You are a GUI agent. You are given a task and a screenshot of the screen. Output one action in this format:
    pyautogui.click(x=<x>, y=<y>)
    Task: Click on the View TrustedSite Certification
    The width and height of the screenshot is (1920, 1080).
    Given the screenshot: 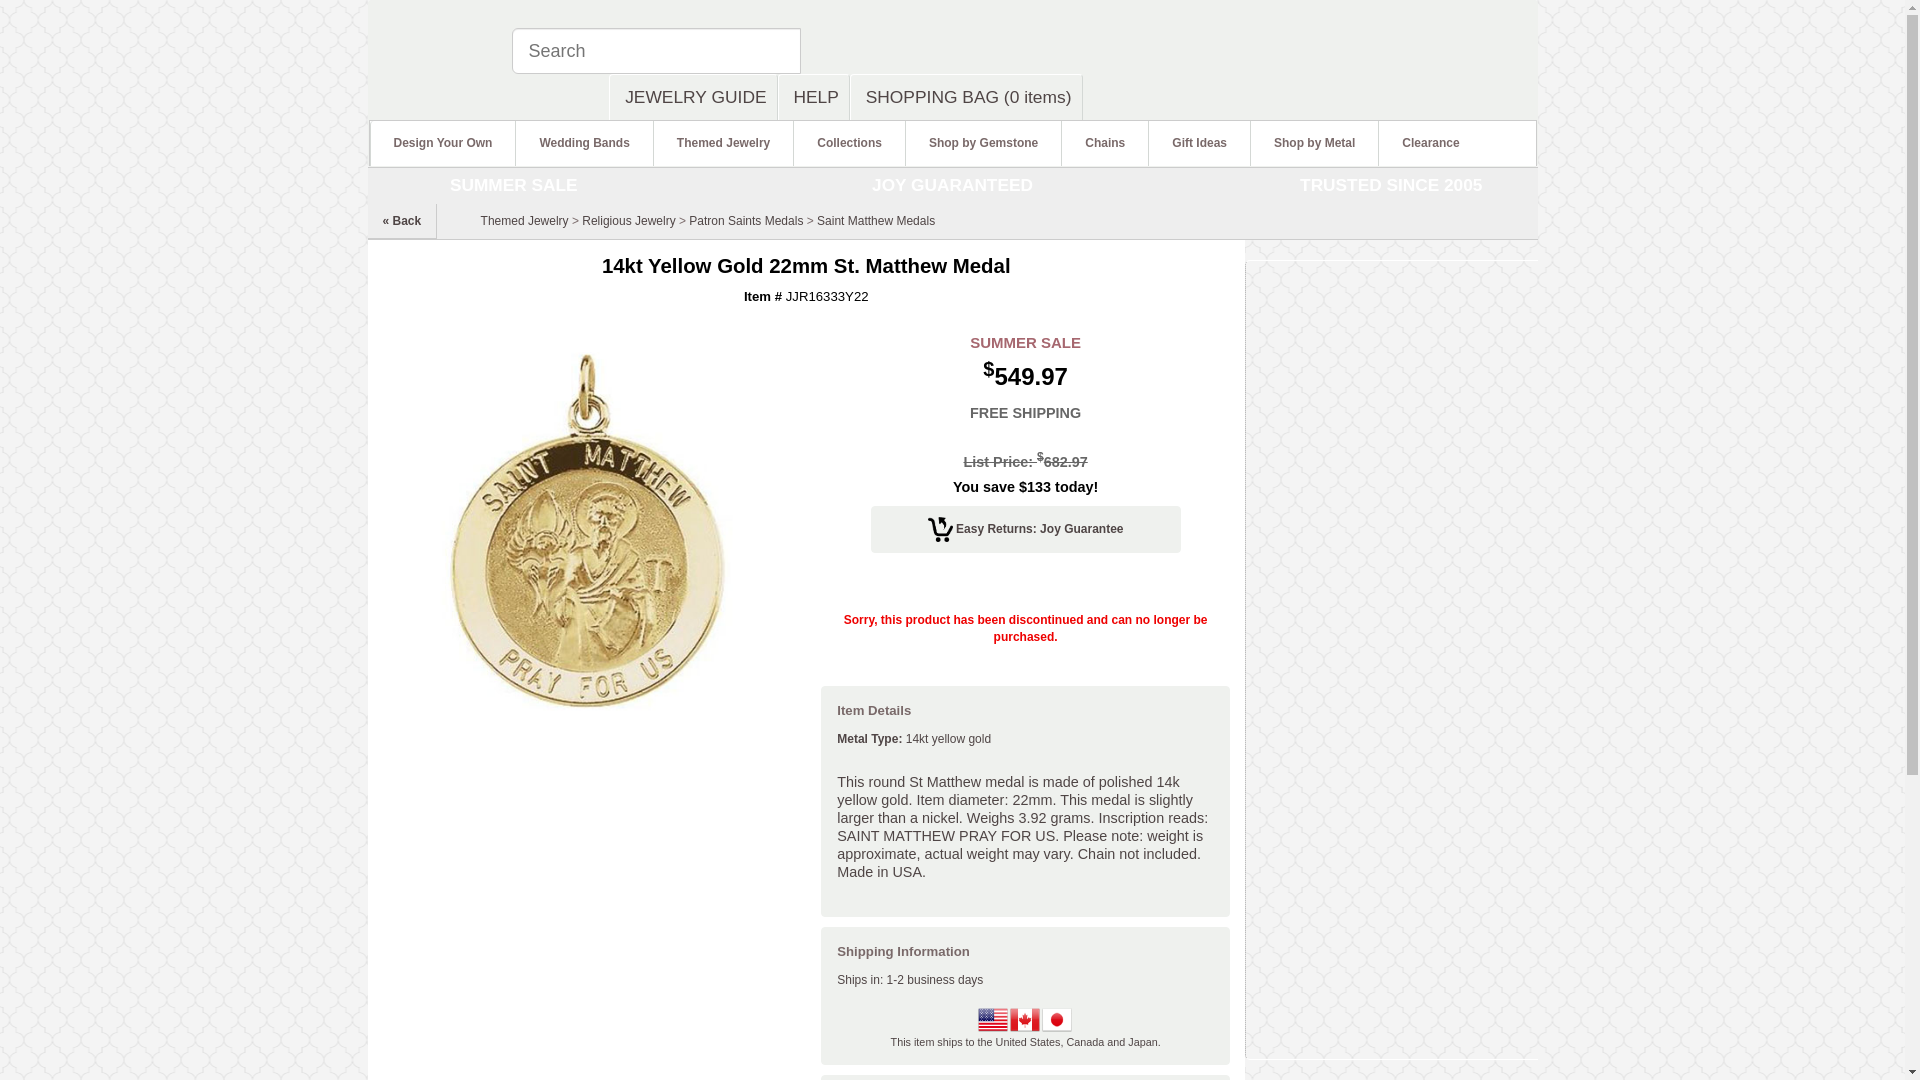 What is the action you would take?
    pyautogui.click(x=1478, y=40)
    